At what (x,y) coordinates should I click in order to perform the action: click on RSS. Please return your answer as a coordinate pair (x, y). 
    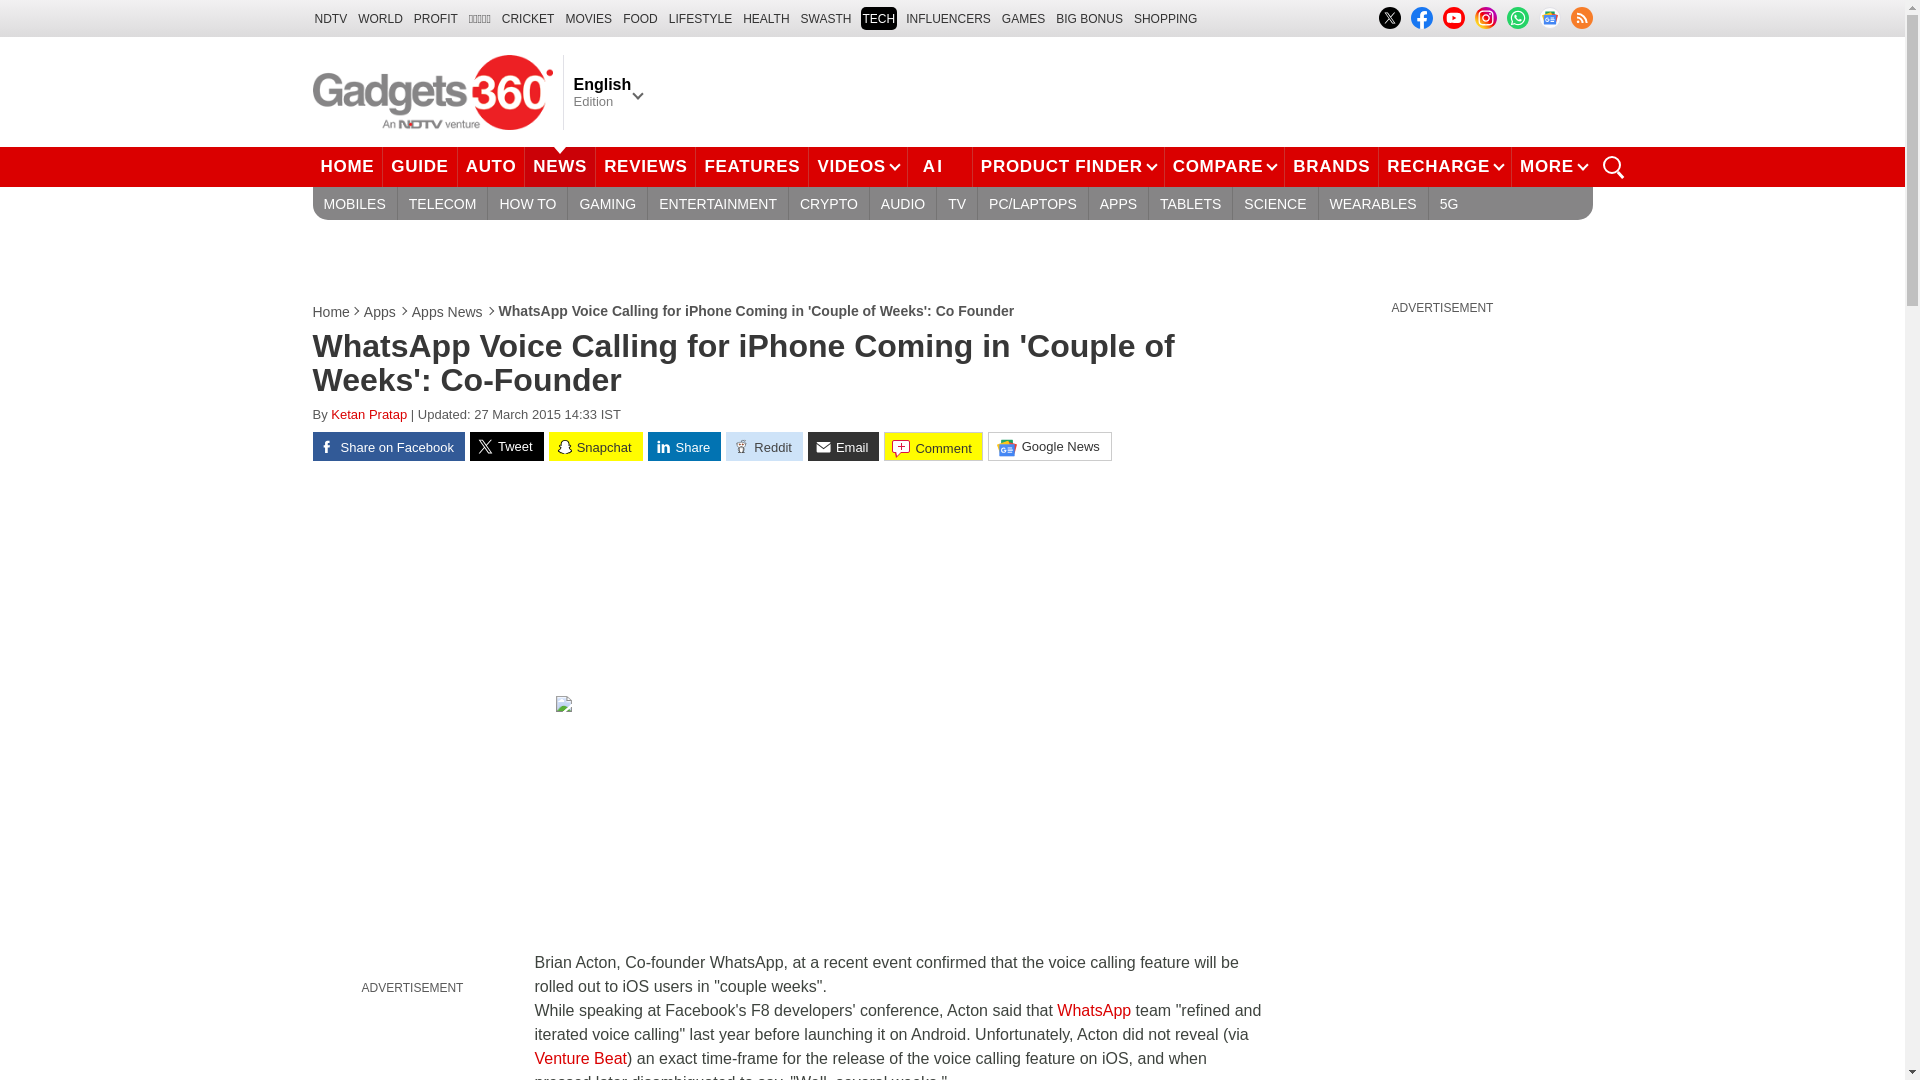
    Looking at the image, I should click on (1580, 18).